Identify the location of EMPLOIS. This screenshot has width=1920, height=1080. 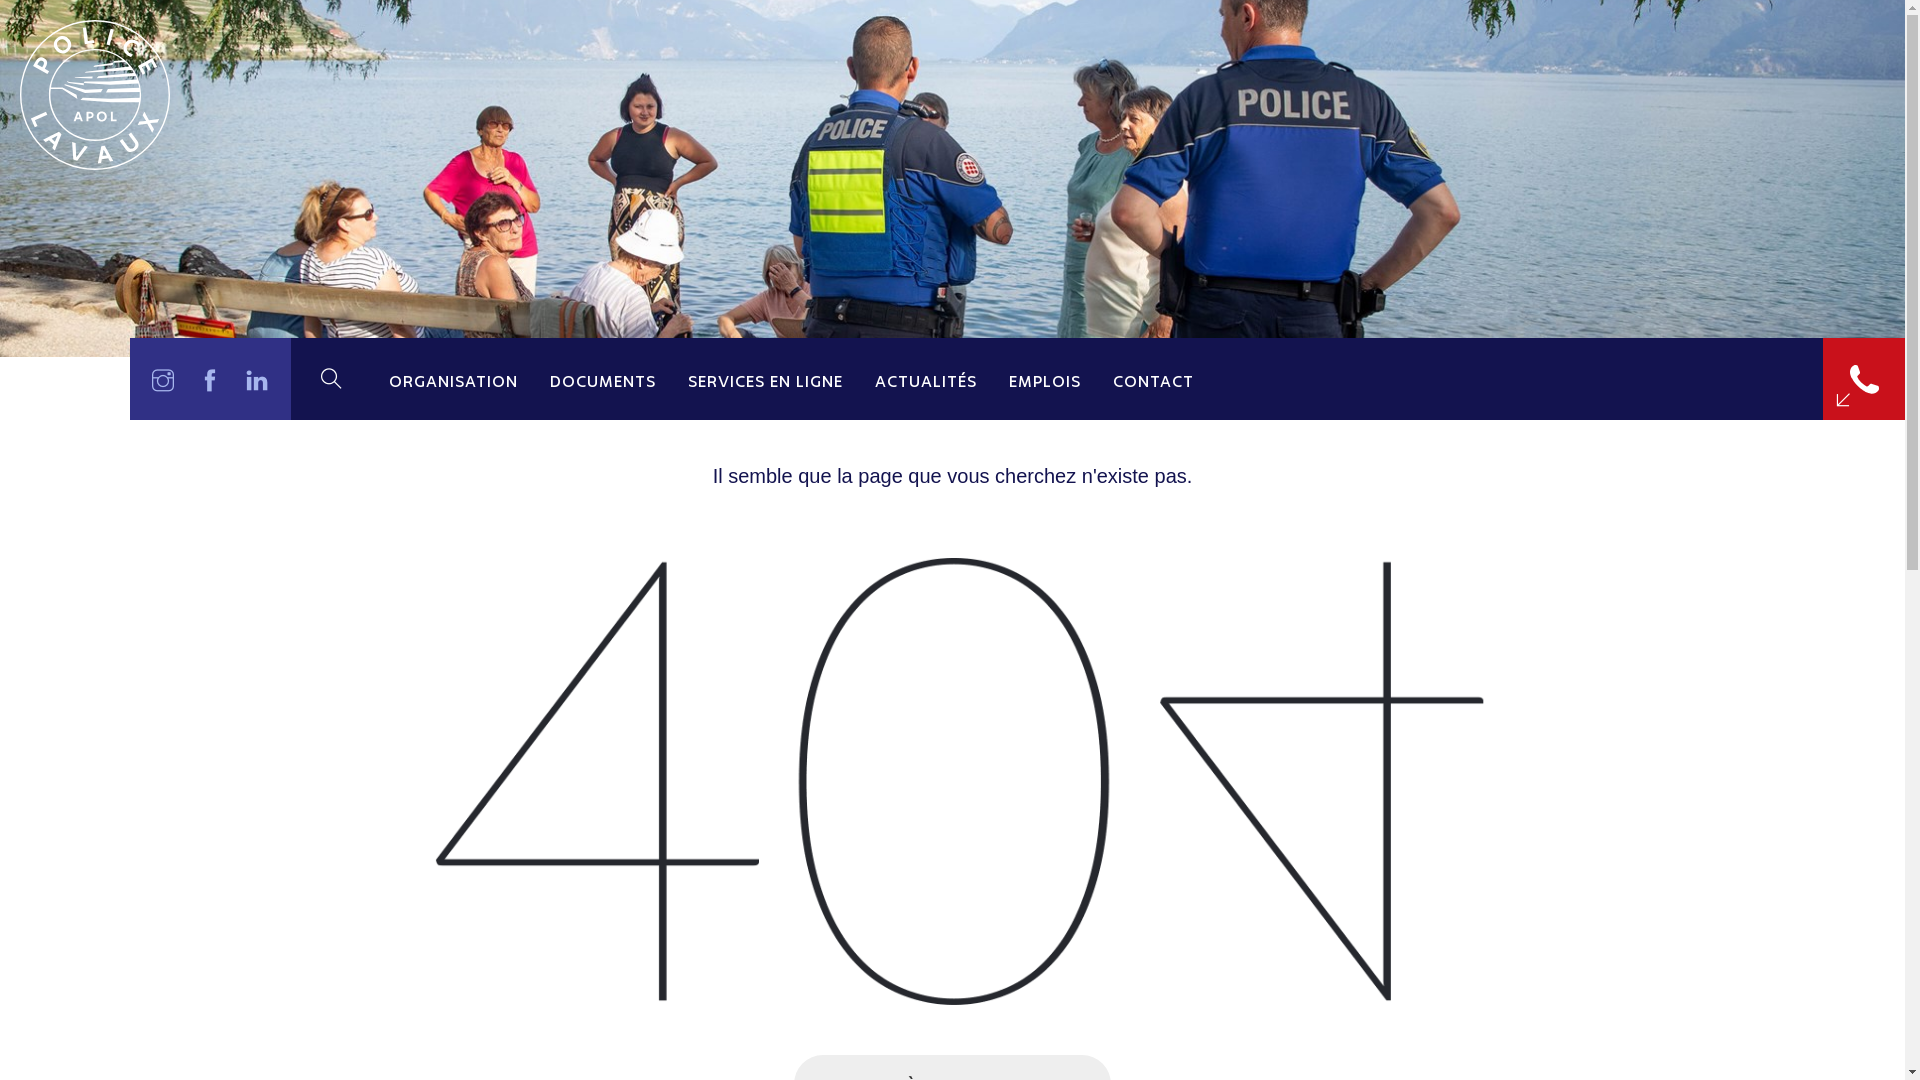
(1045, 379).